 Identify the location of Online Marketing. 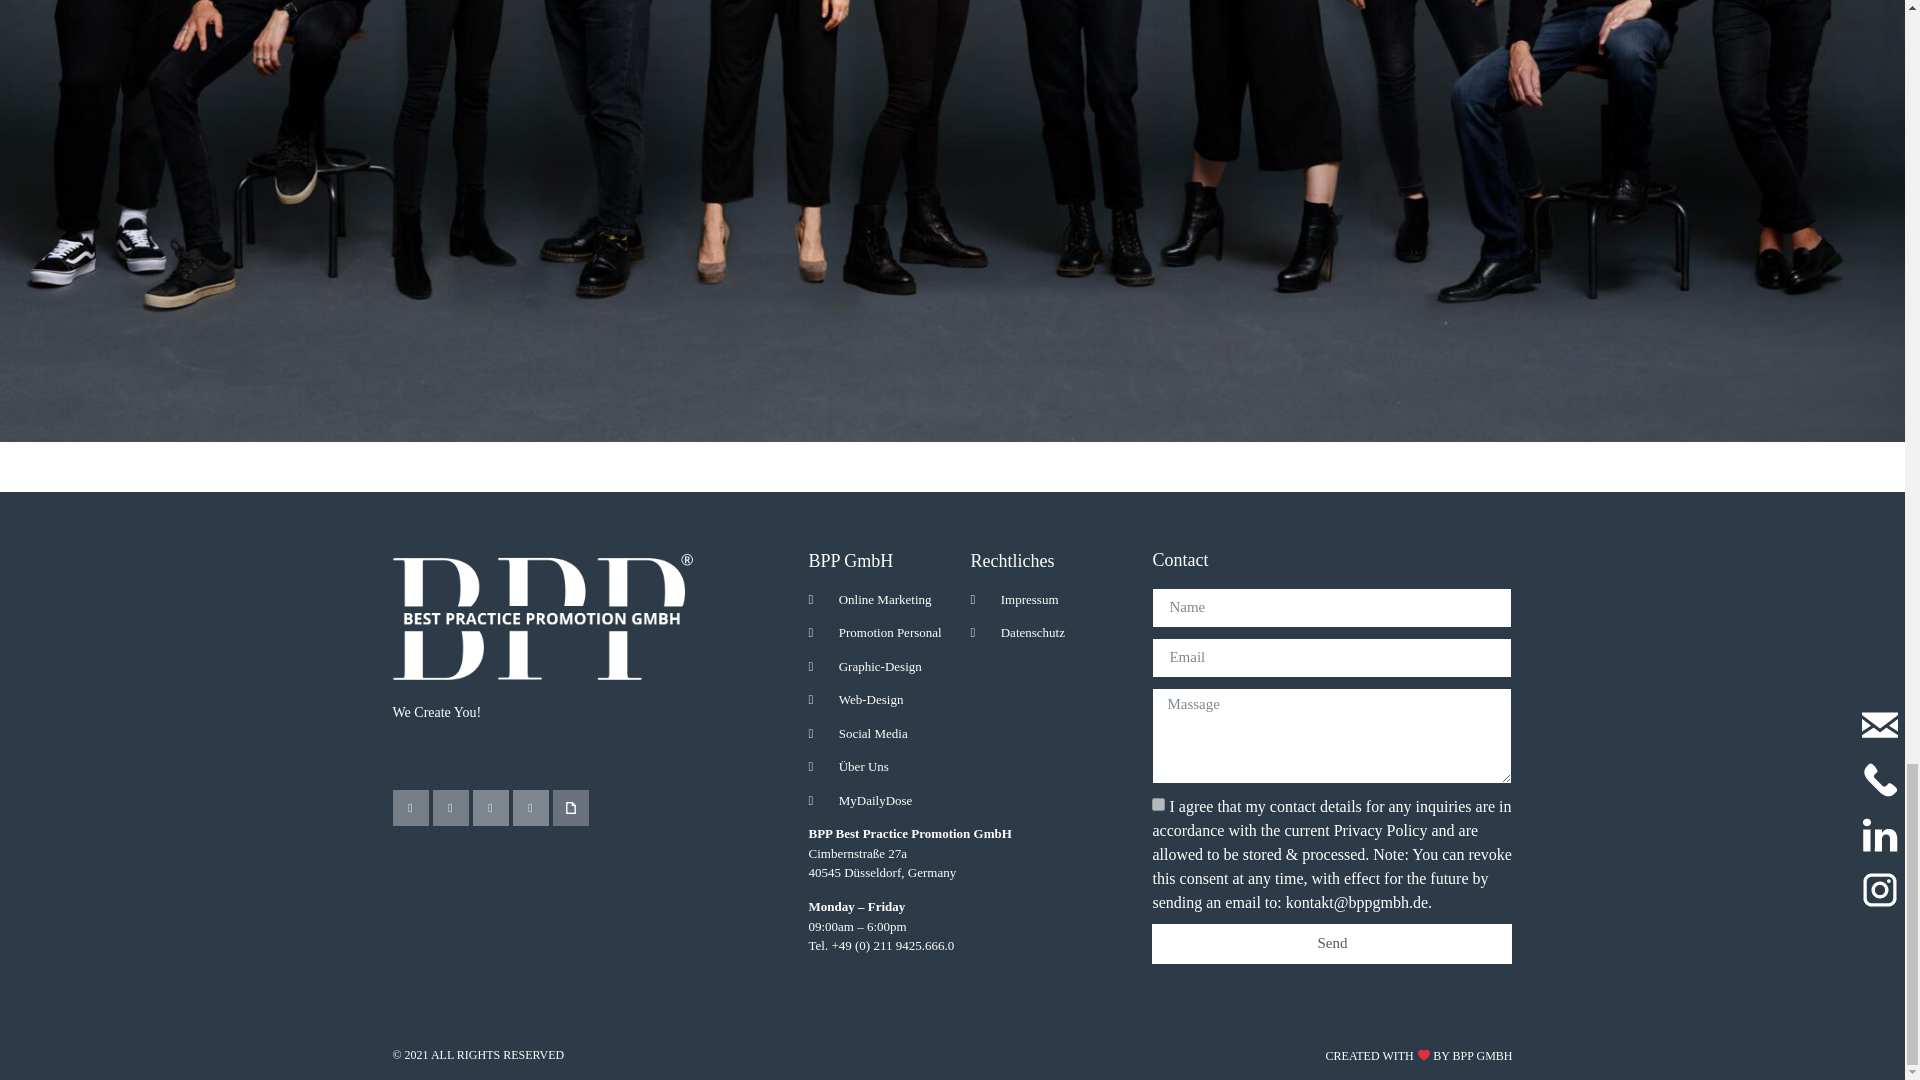
(888, 600).